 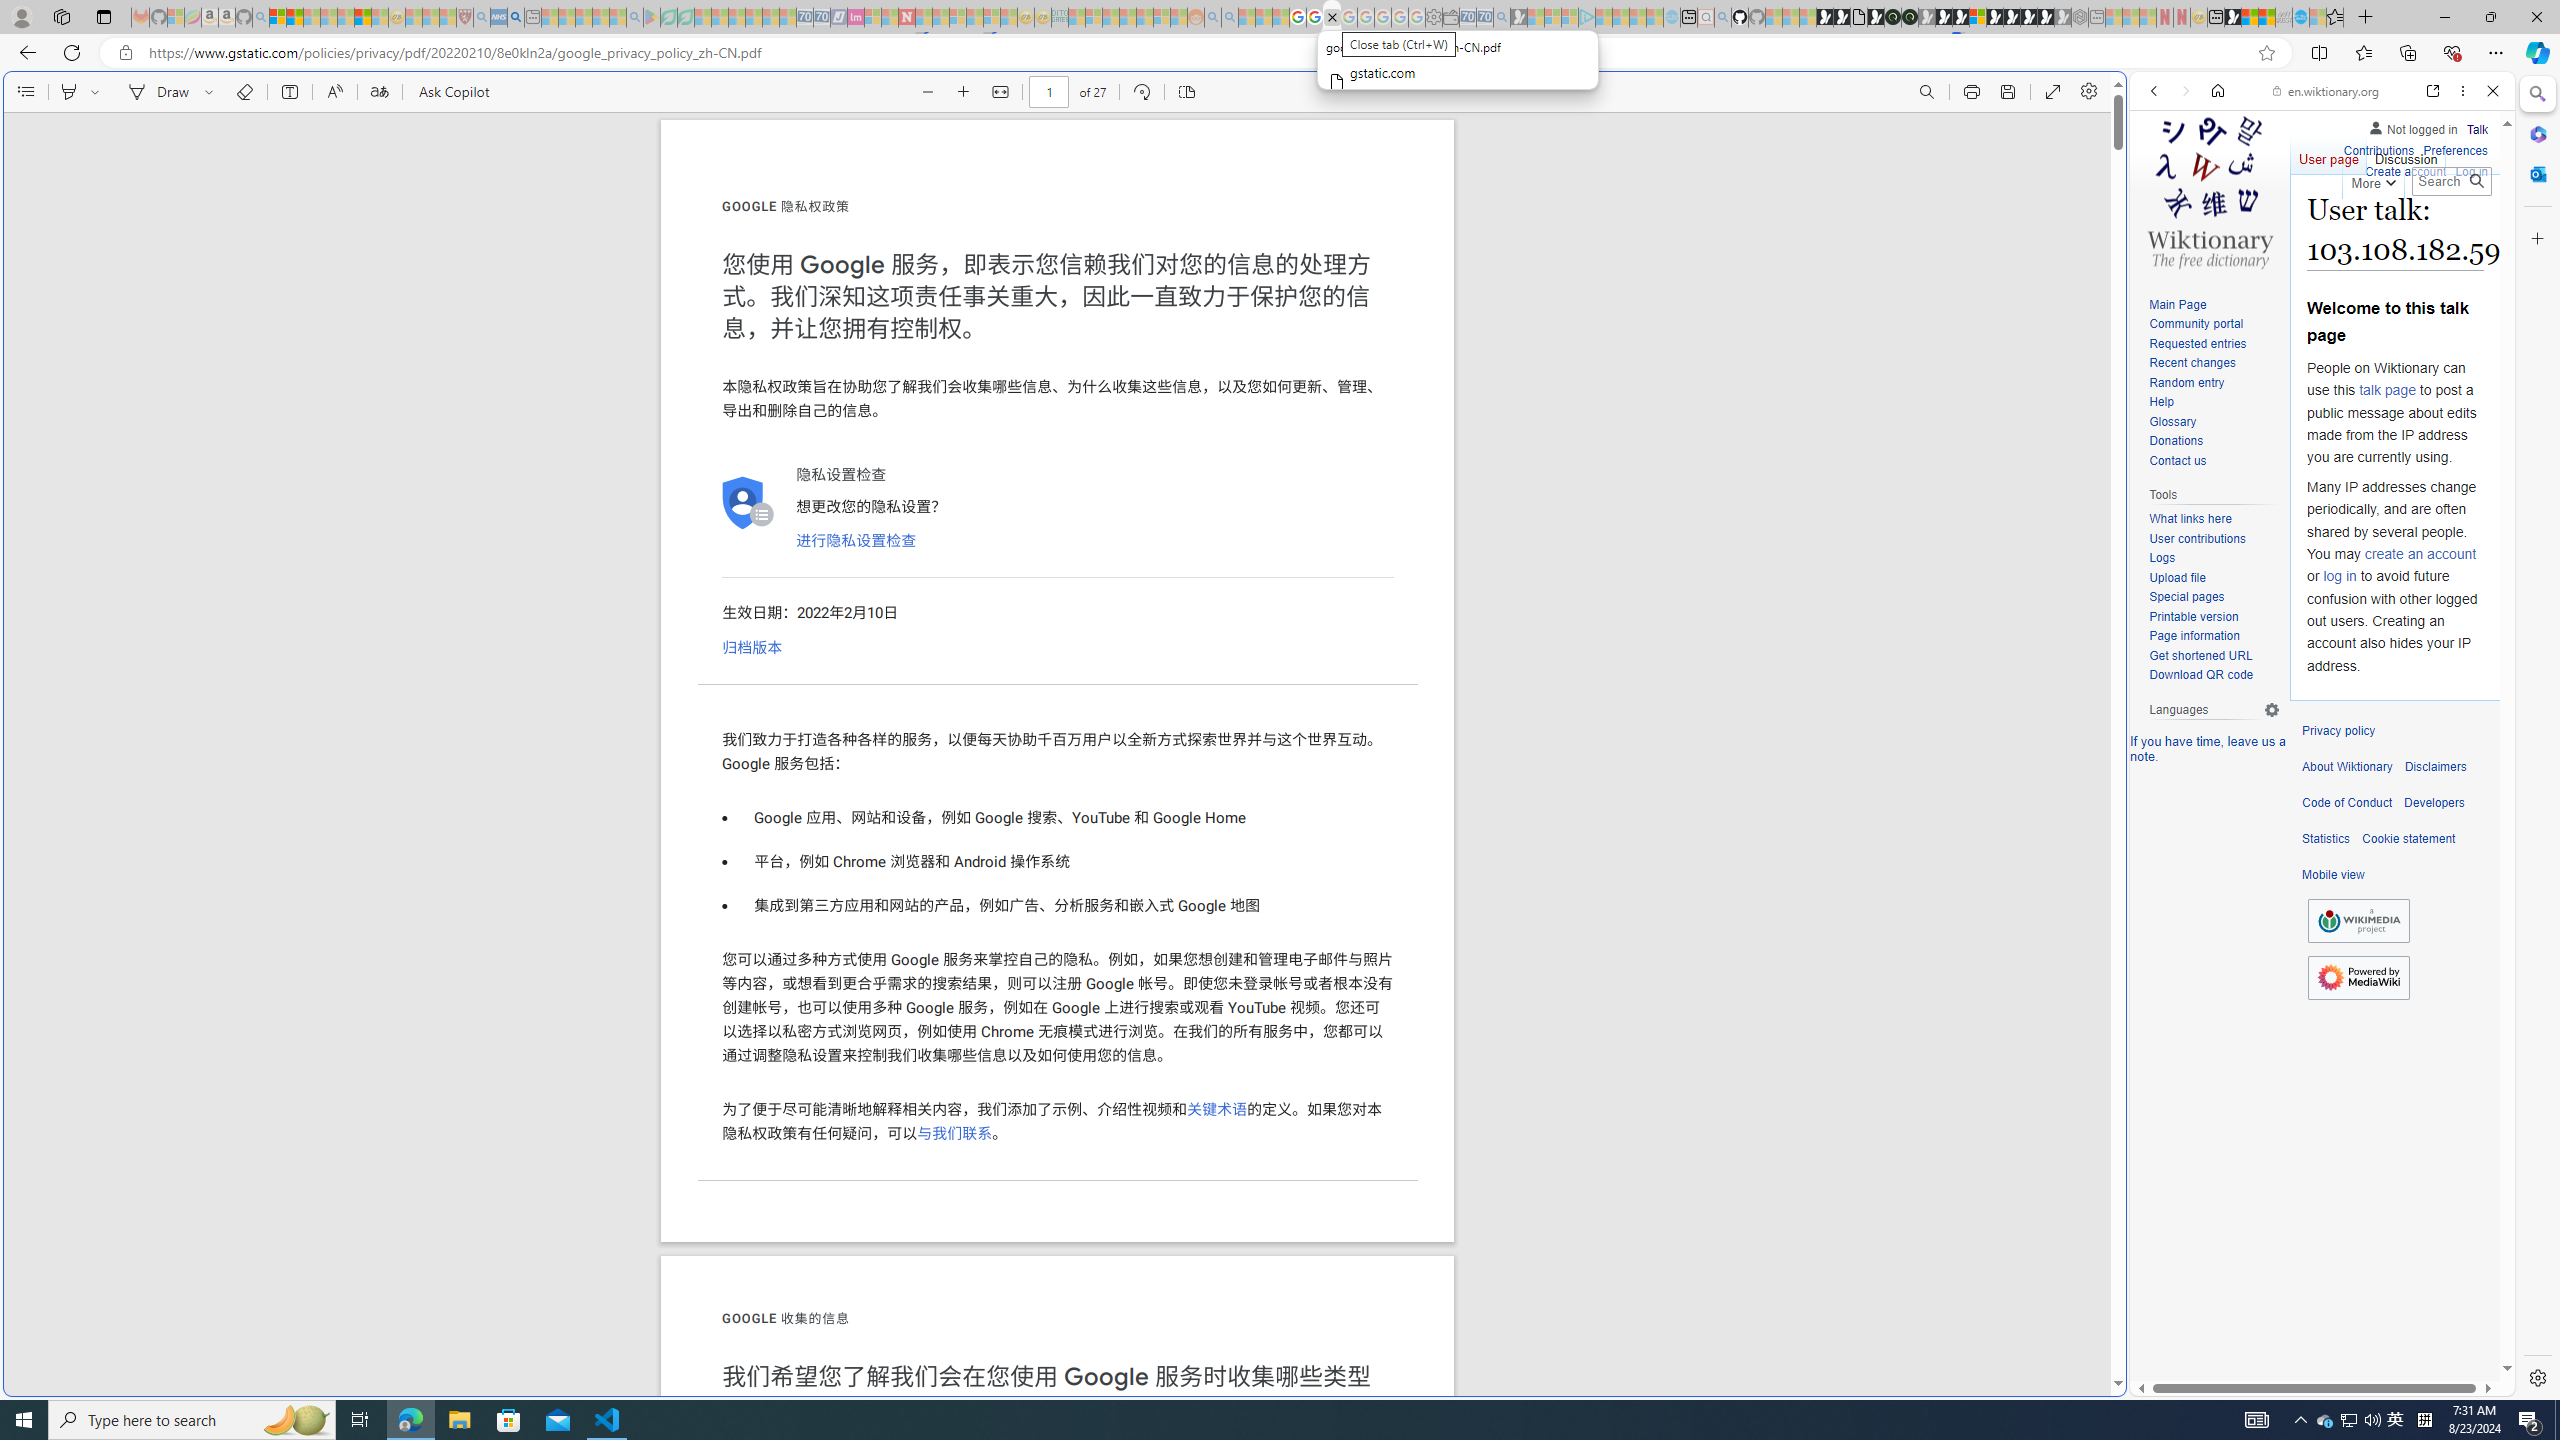 I want to click on Select a highlight color, so click(x=98, y=92).